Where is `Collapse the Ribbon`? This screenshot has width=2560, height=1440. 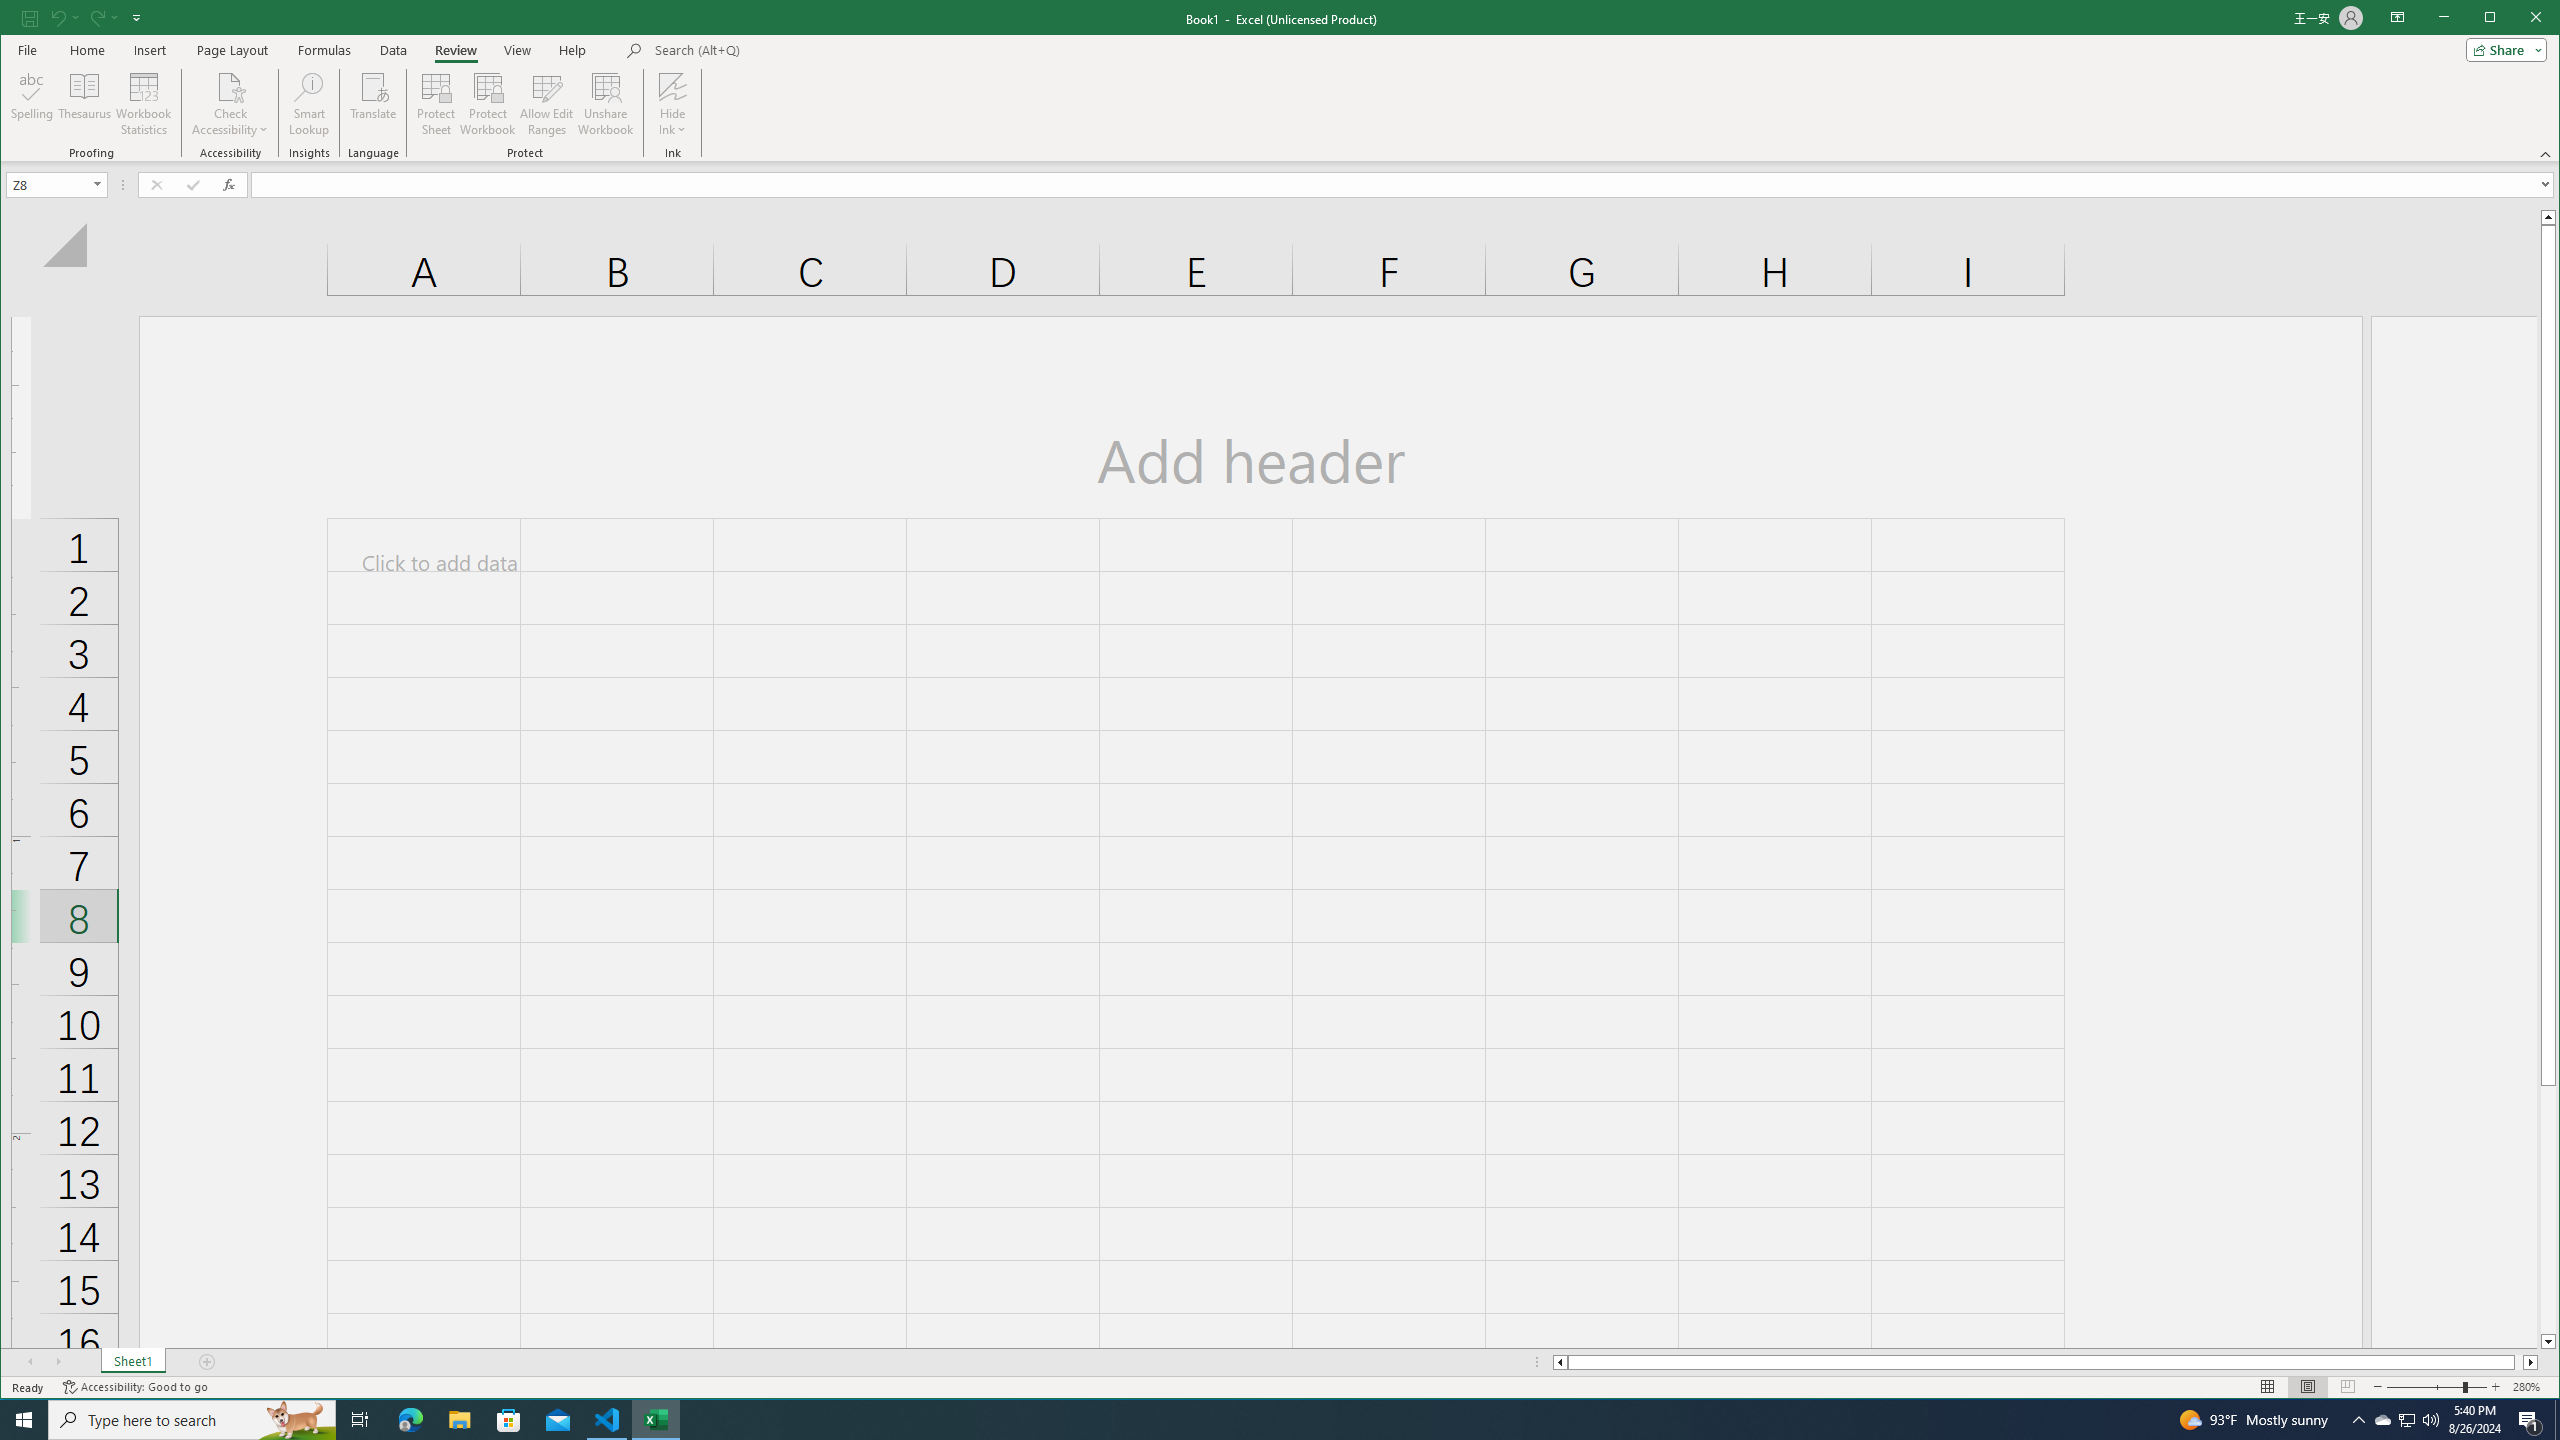
Collapse the Ribbon is located at coordinates (1558, 1362).